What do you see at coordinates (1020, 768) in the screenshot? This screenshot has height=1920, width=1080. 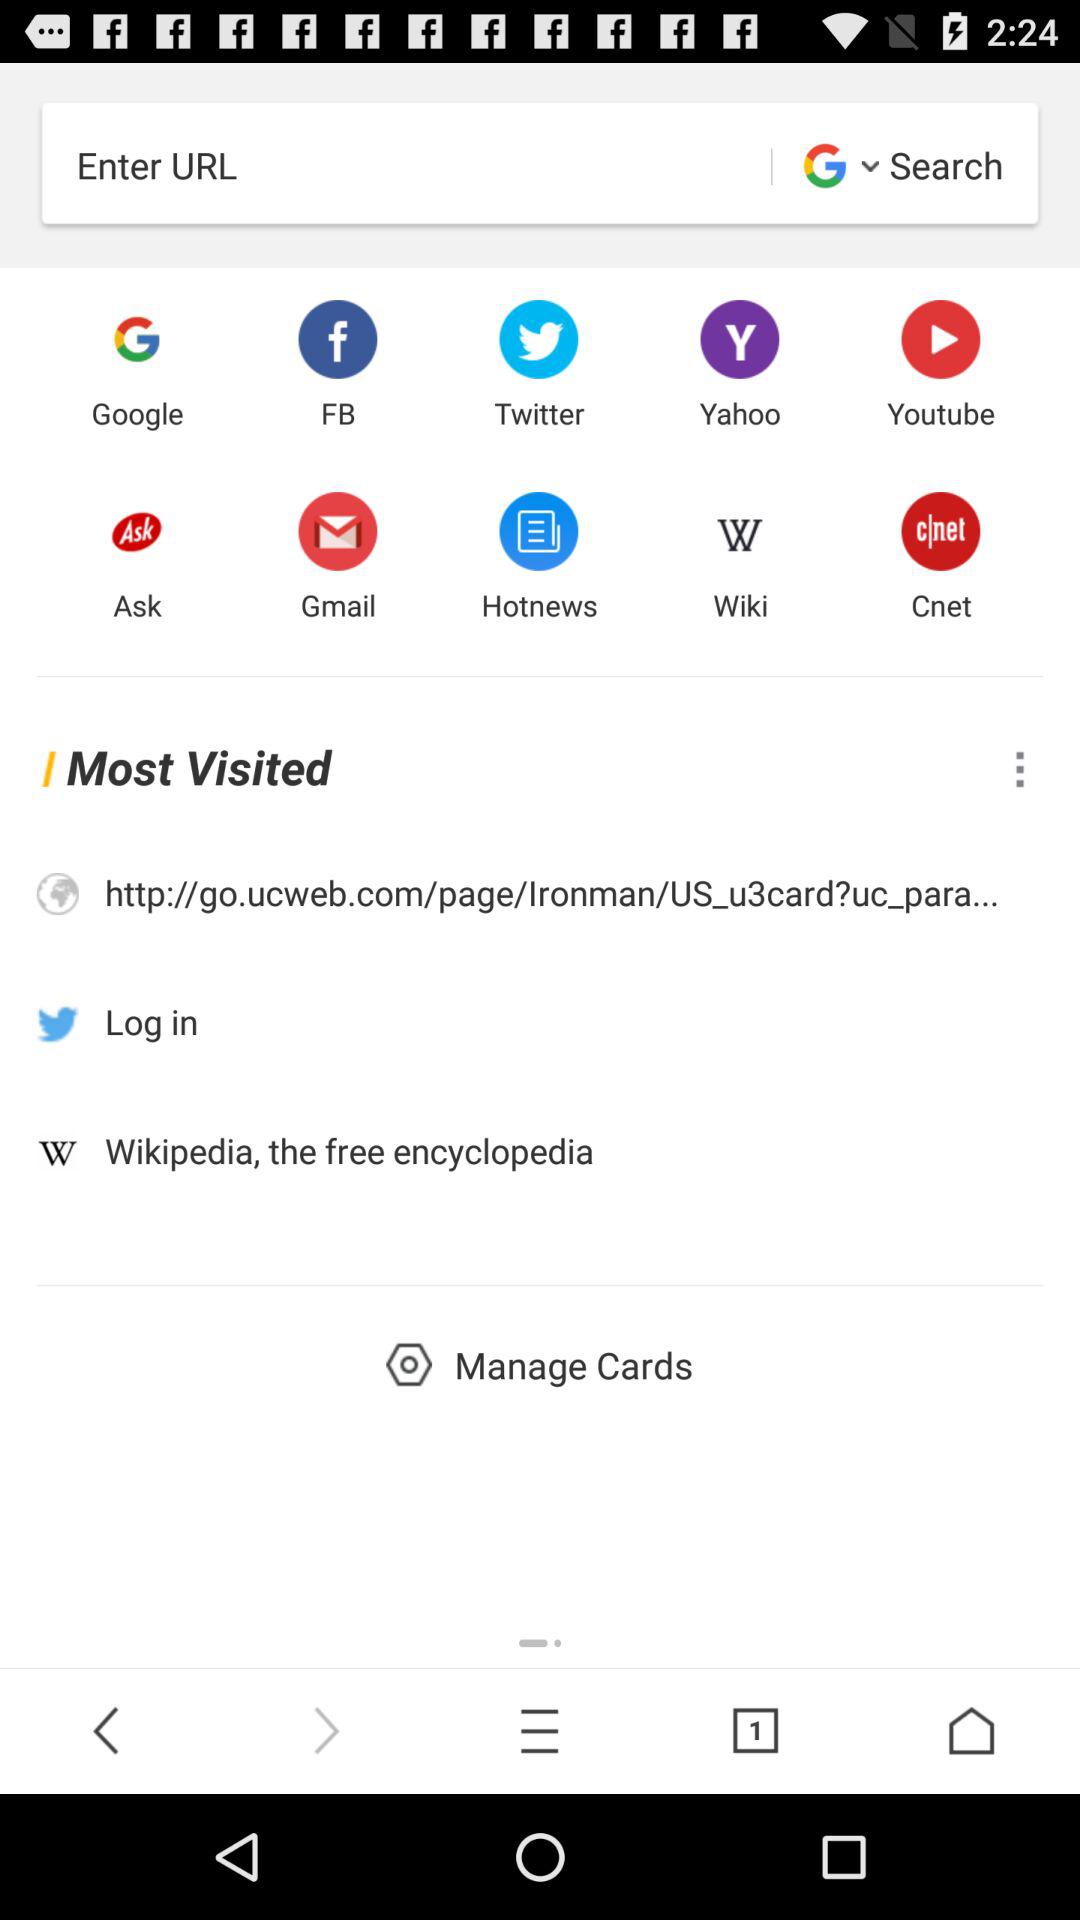 I see `options to view other actions` at bounding box center [1020, 768].